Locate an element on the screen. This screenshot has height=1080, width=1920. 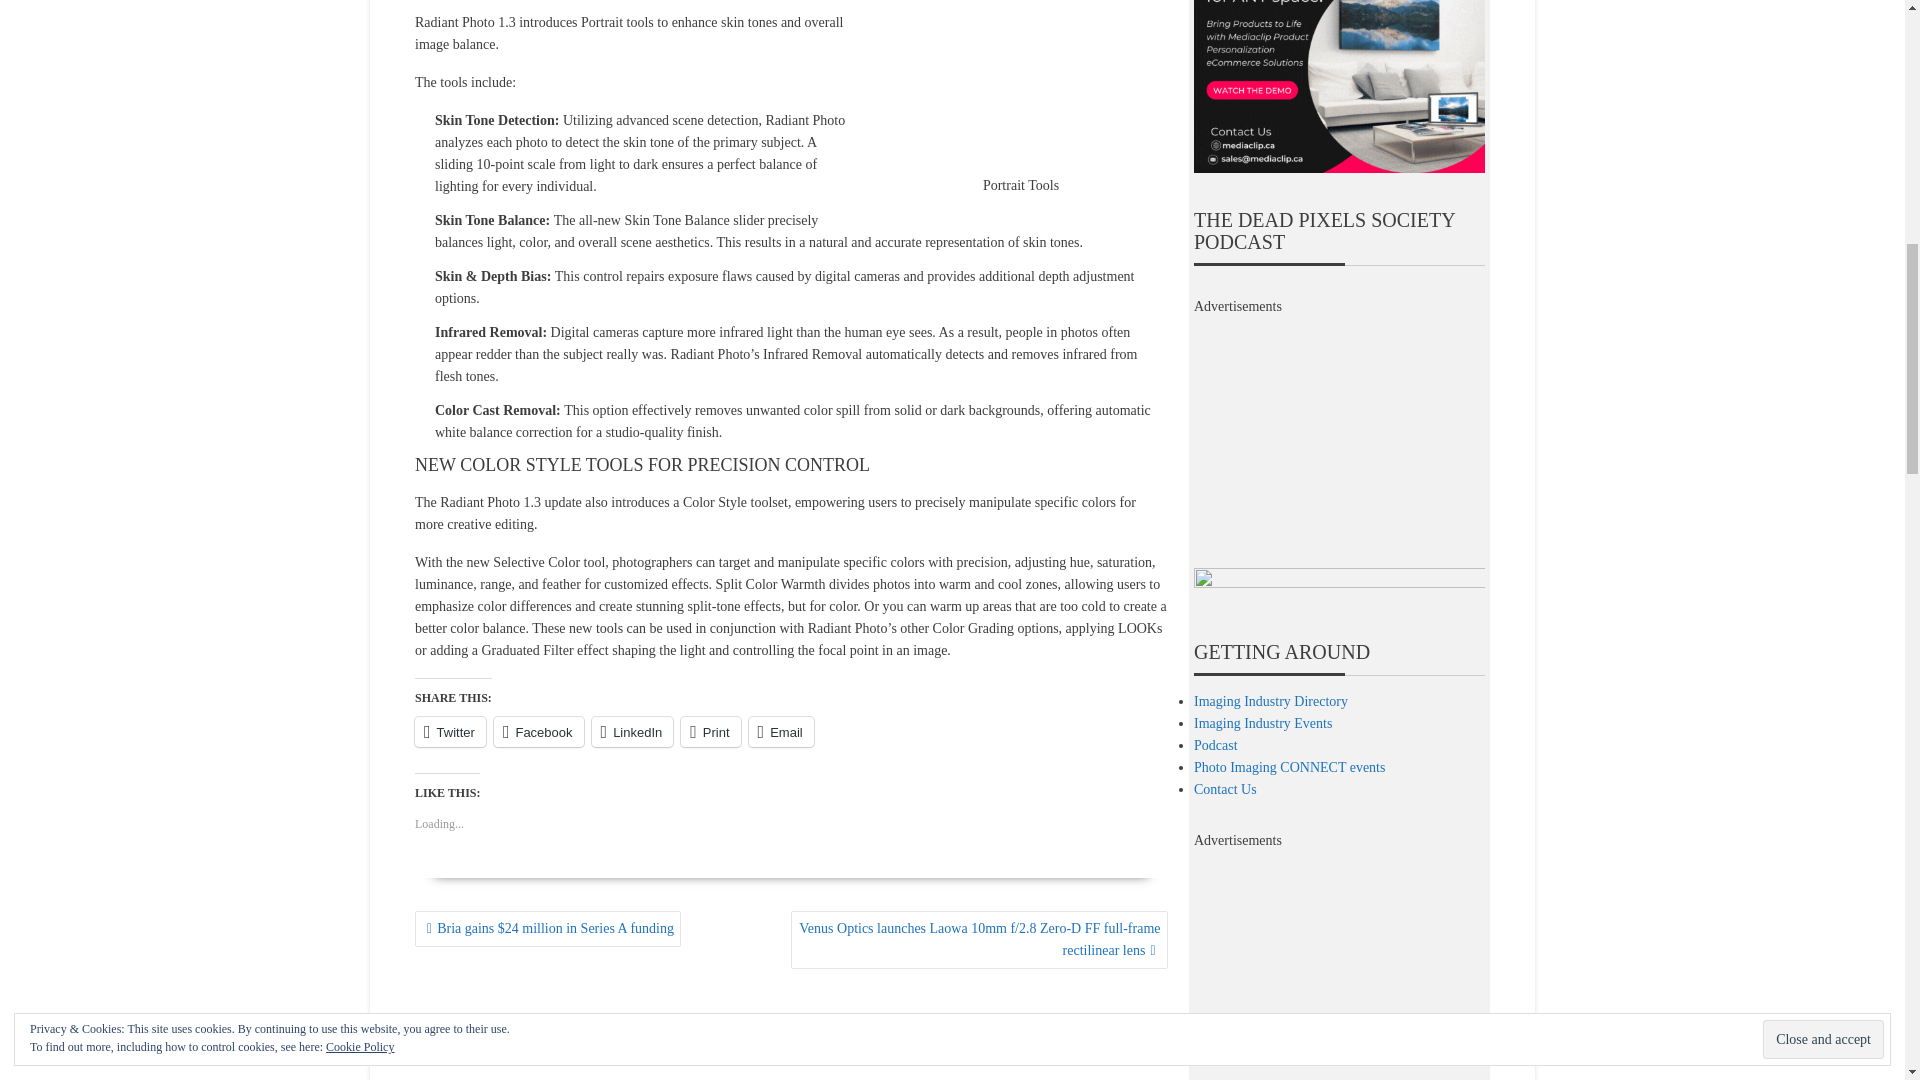
Facebook is located at coordinates (538, 732).